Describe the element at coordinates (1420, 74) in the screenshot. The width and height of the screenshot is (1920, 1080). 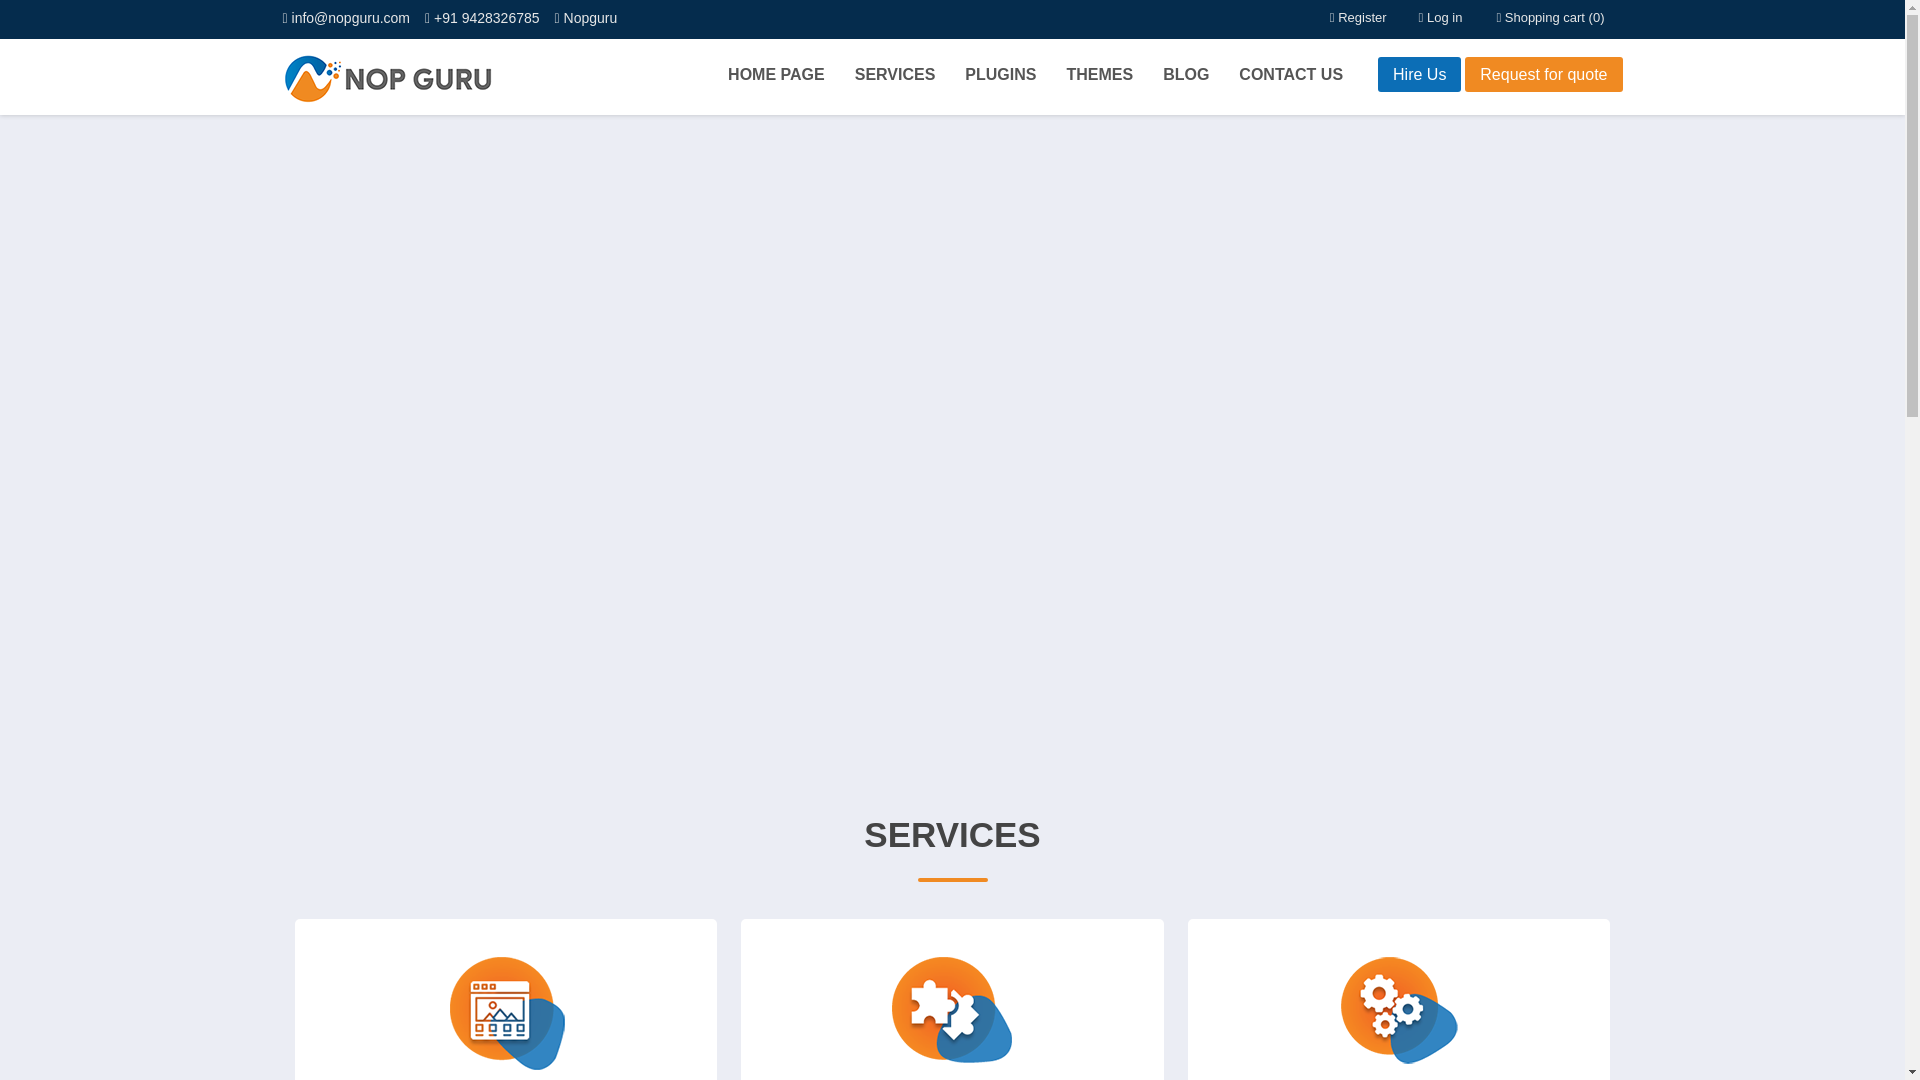
I see `Hire Us` at that location.